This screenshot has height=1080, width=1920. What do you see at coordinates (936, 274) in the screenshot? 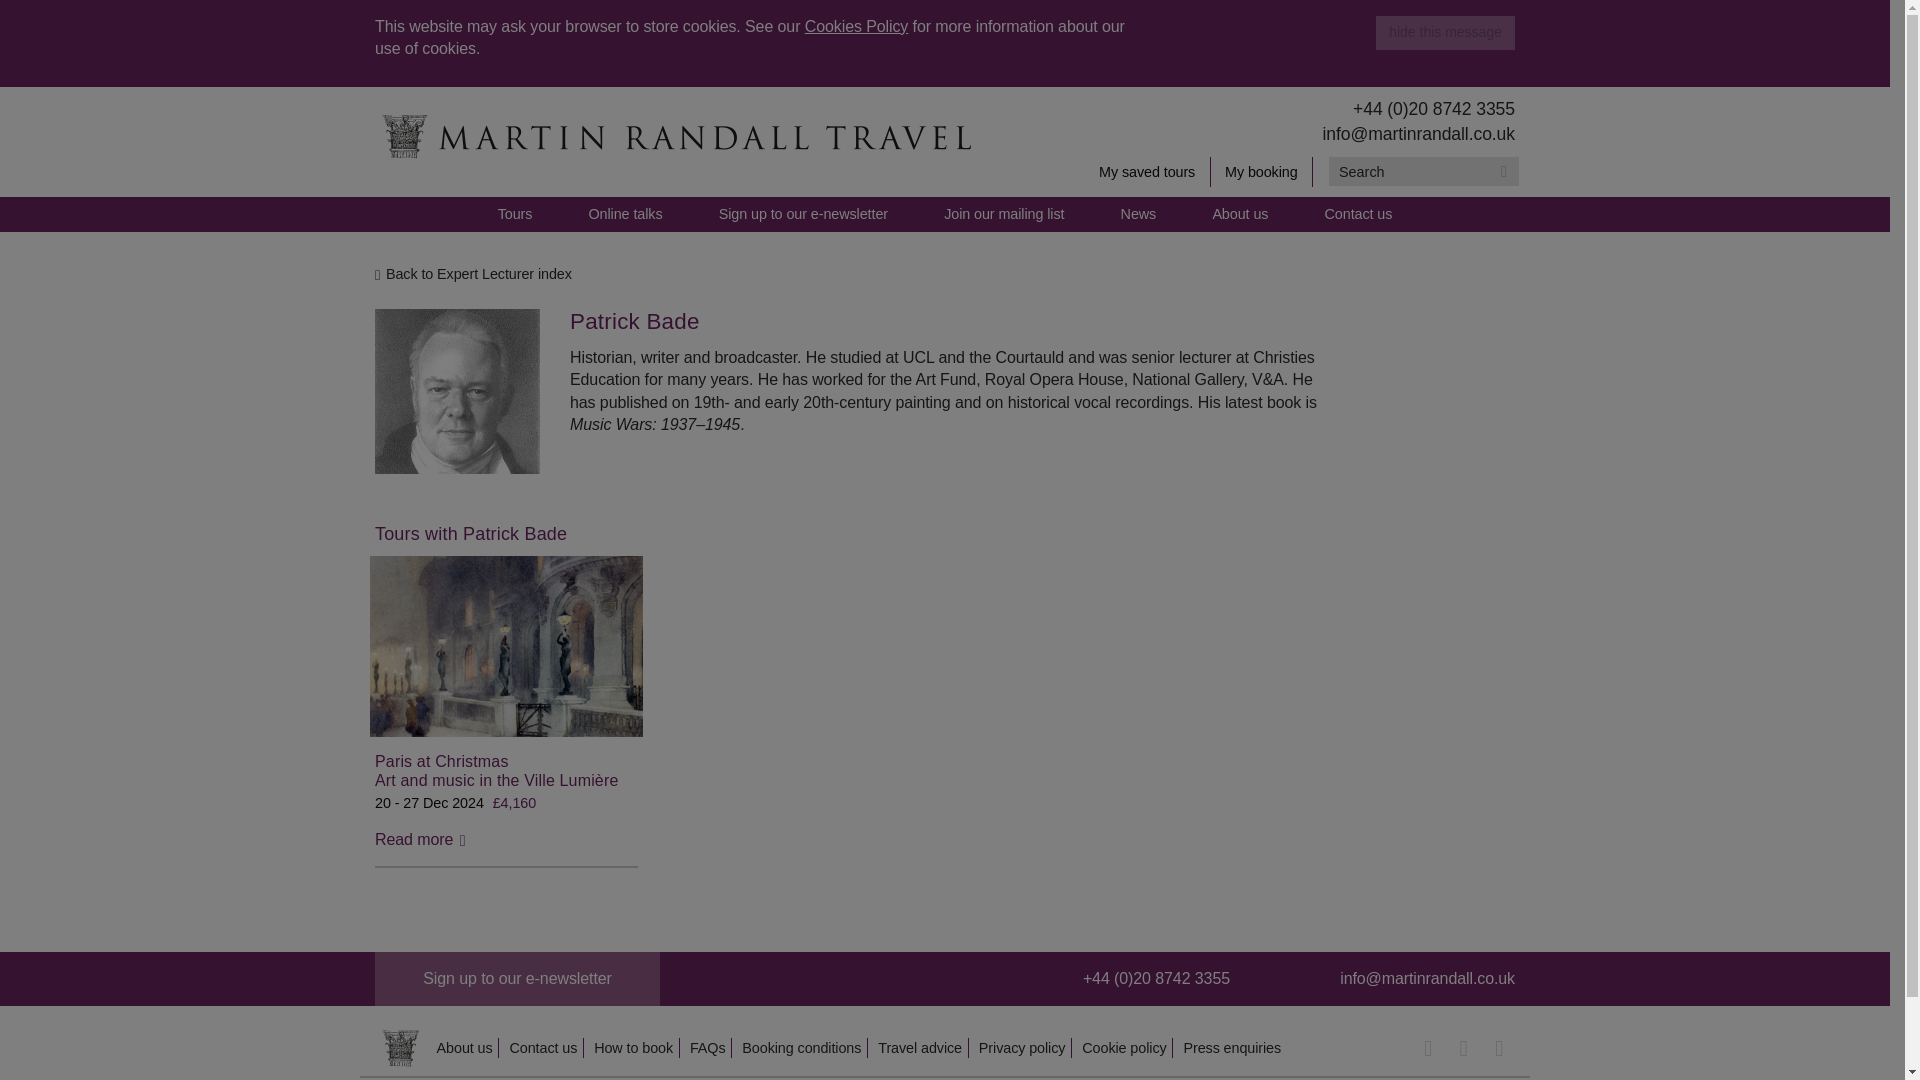
I see `Back to Expert Lecturer index` at bounding box center [936, 274].